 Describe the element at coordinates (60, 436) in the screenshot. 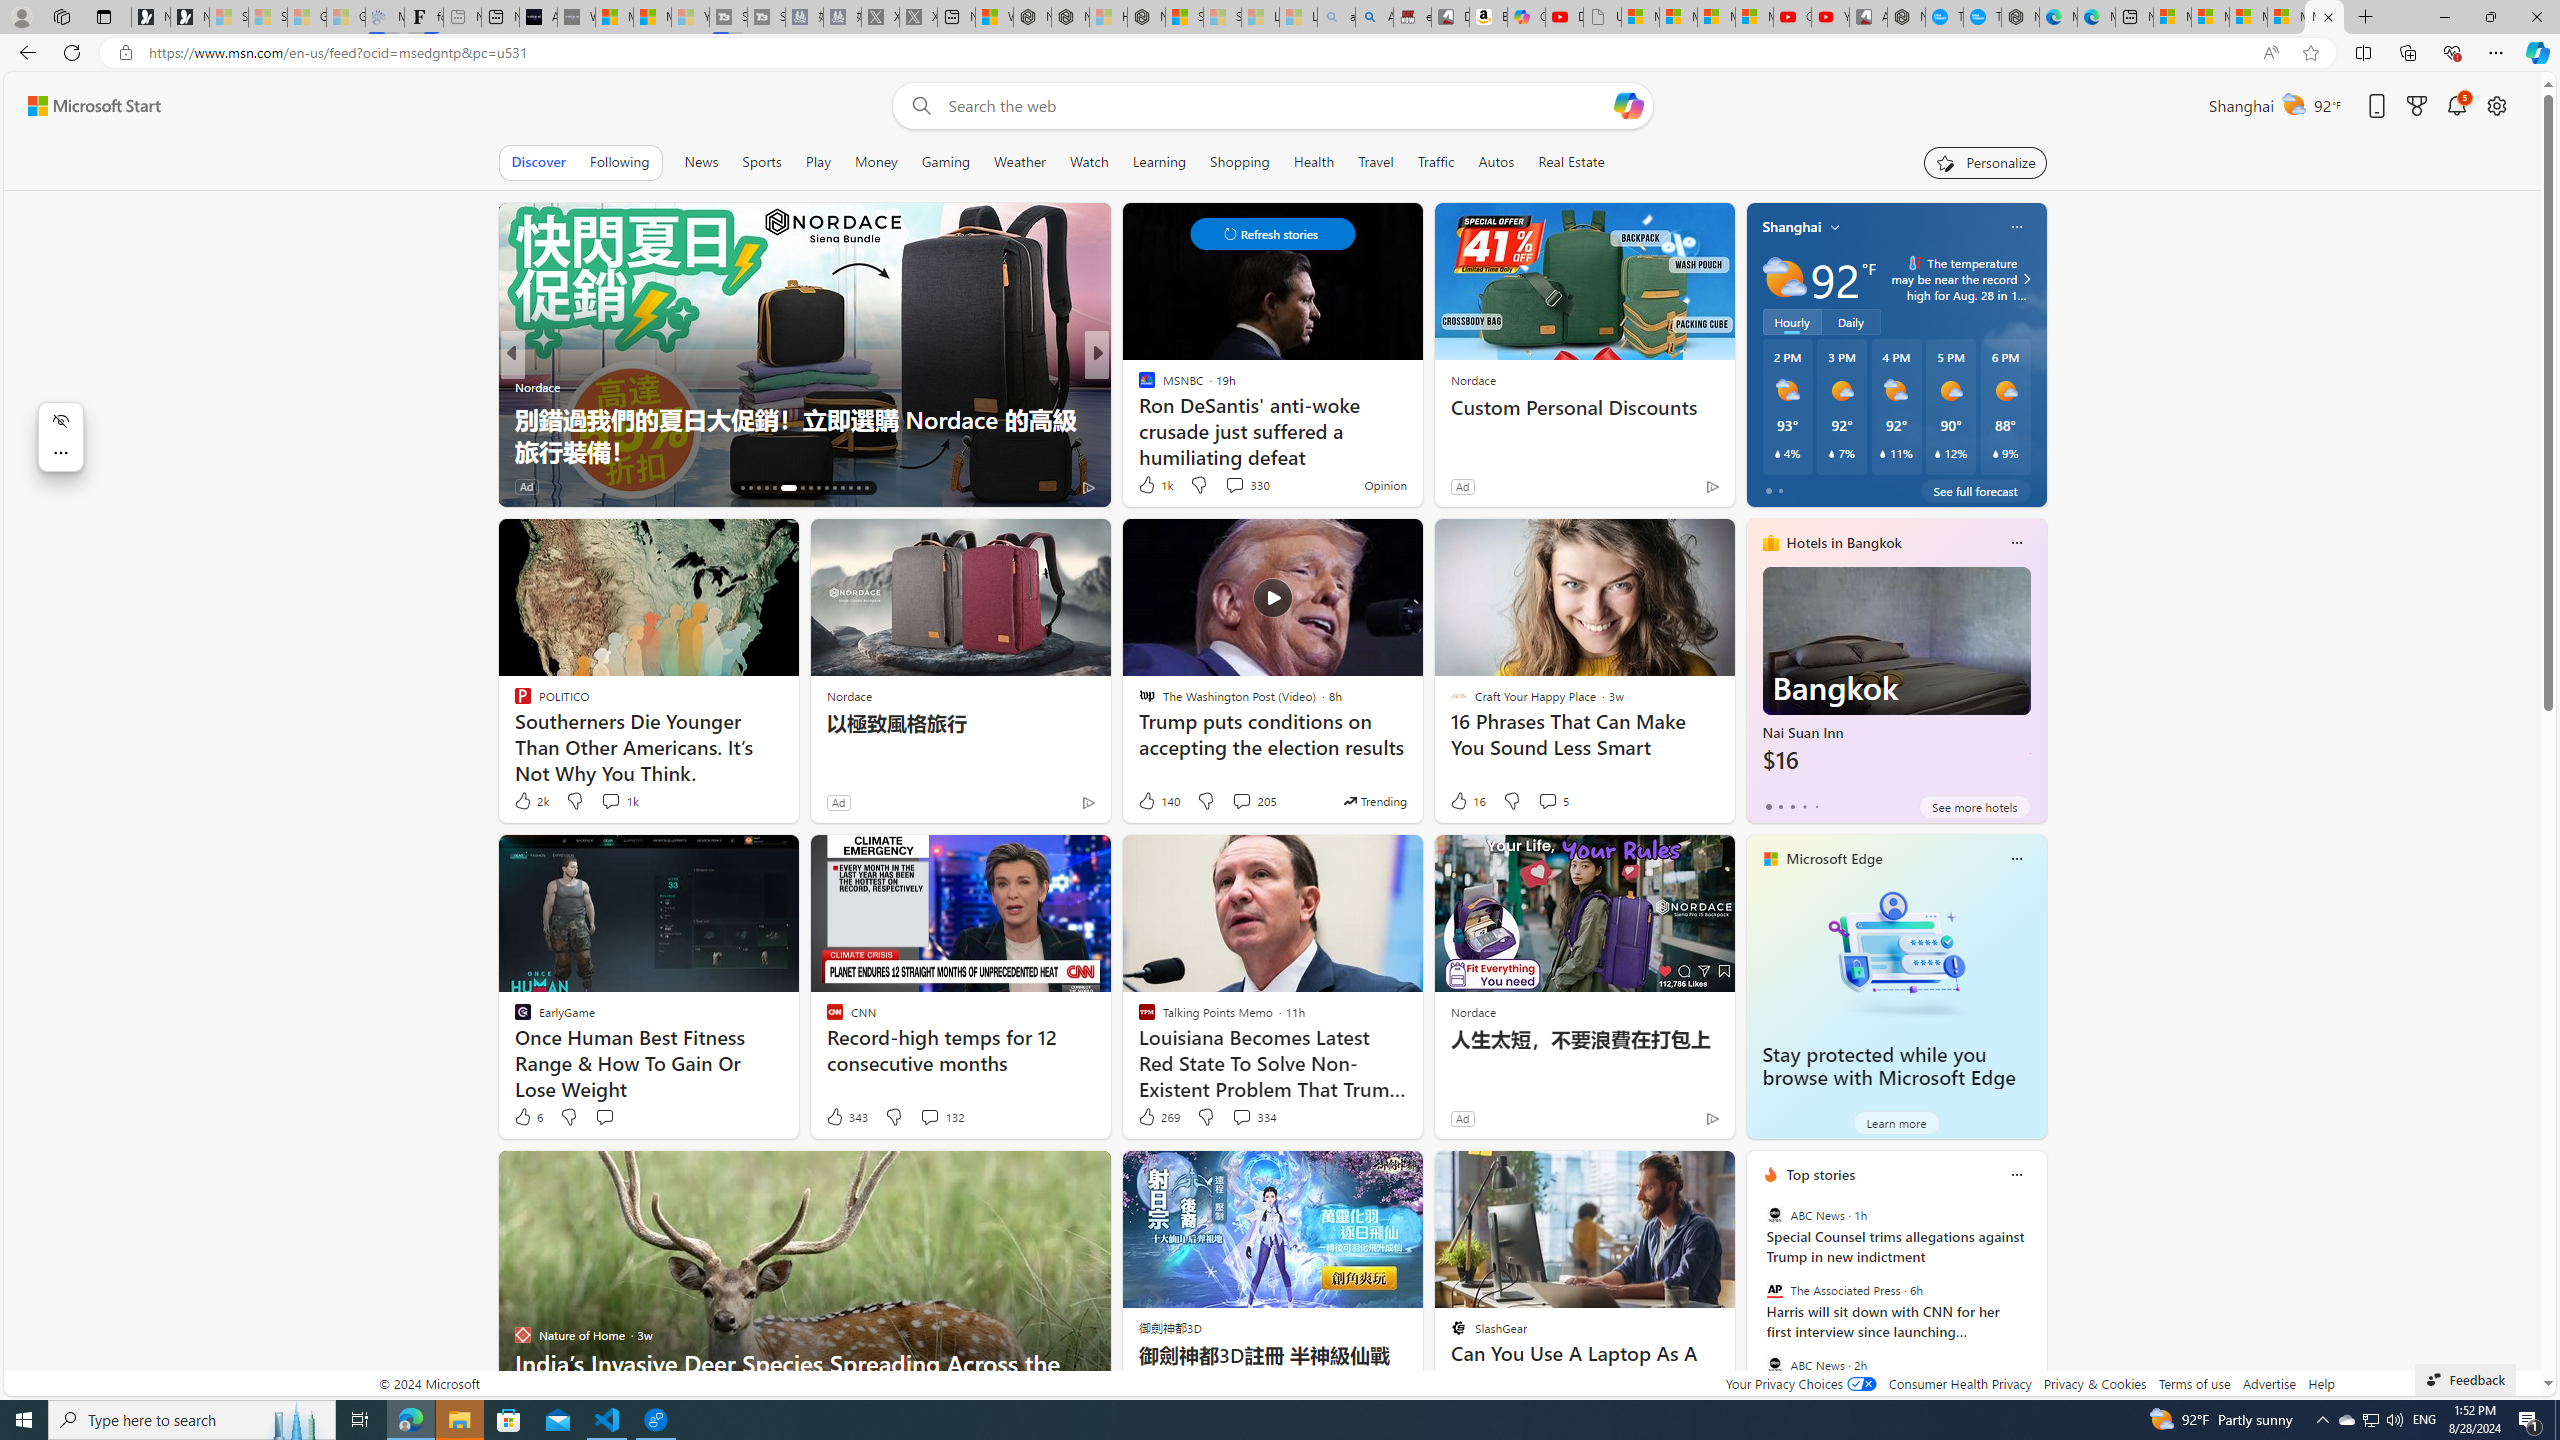

I see `Mini menu on text selection` at that location.